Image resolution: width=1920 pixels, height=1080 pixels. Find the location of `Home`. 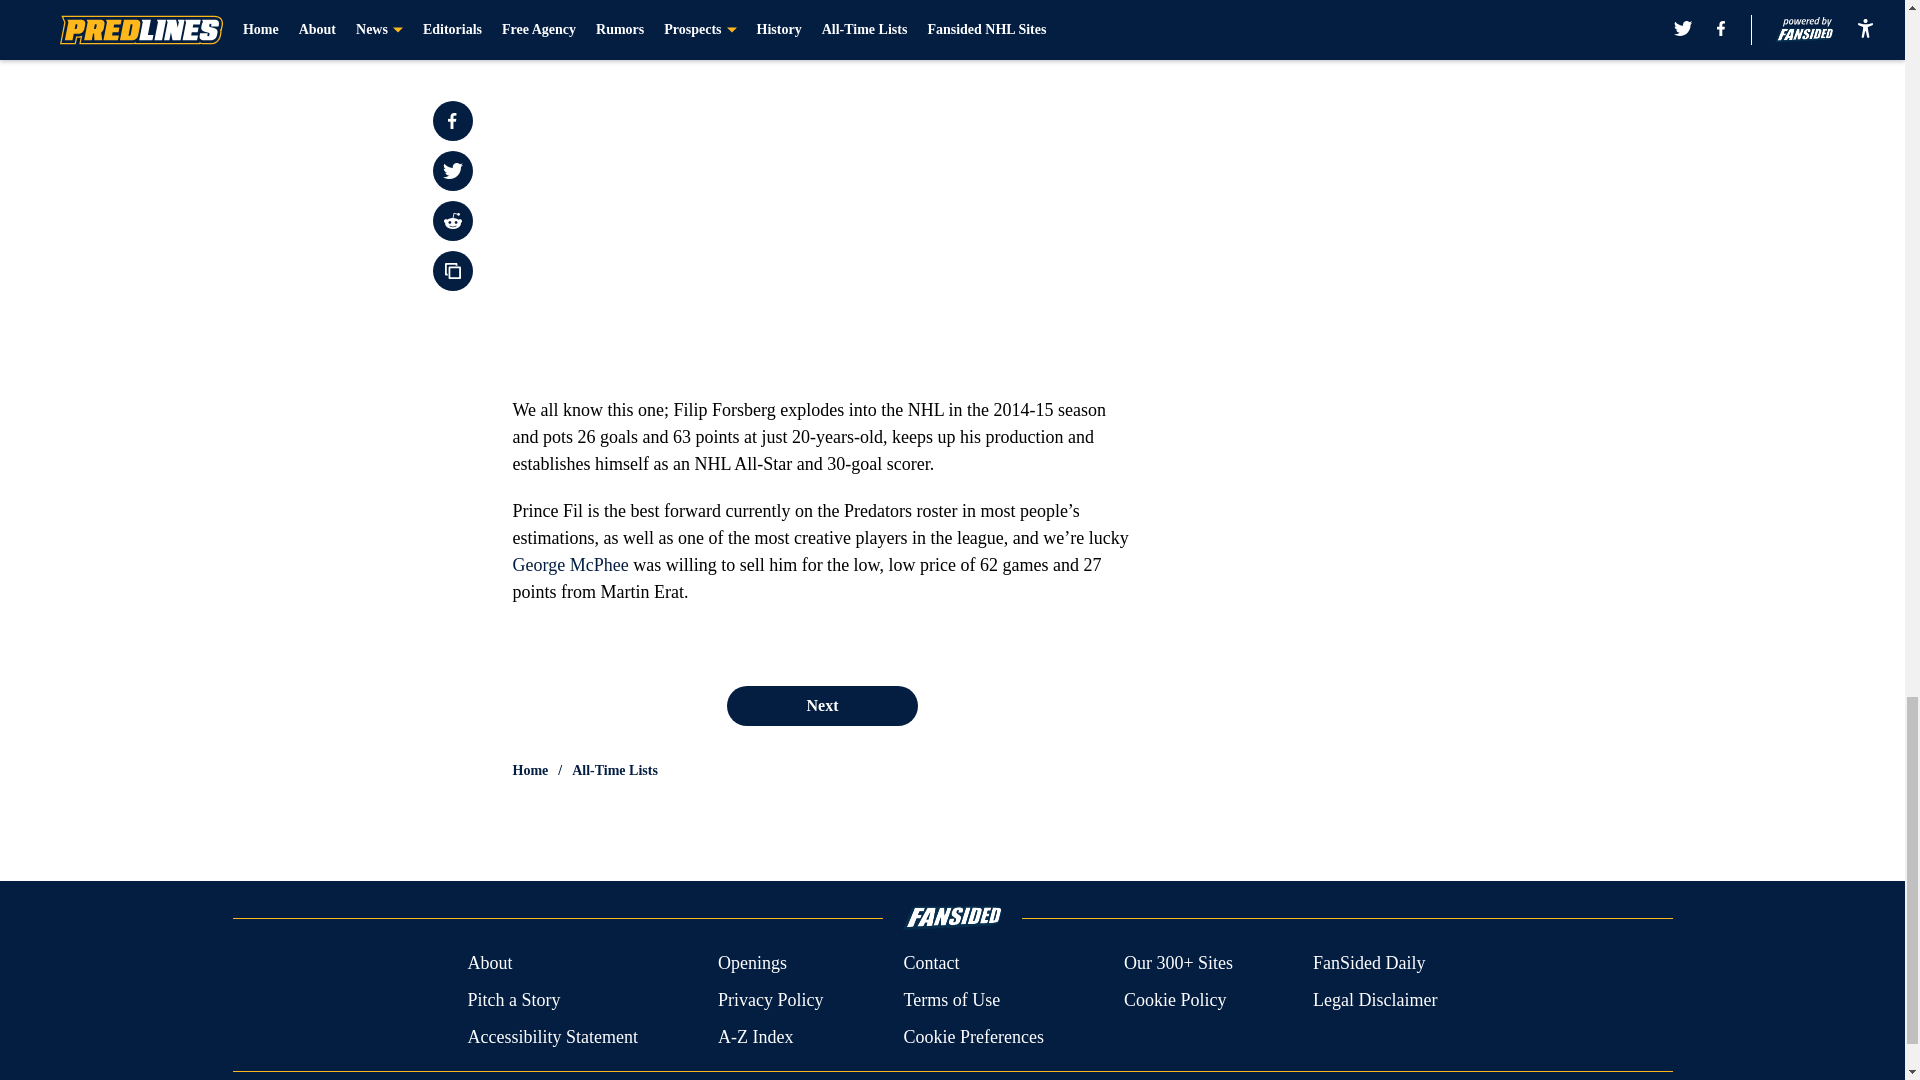

Home is located at coordinates (530, 770).